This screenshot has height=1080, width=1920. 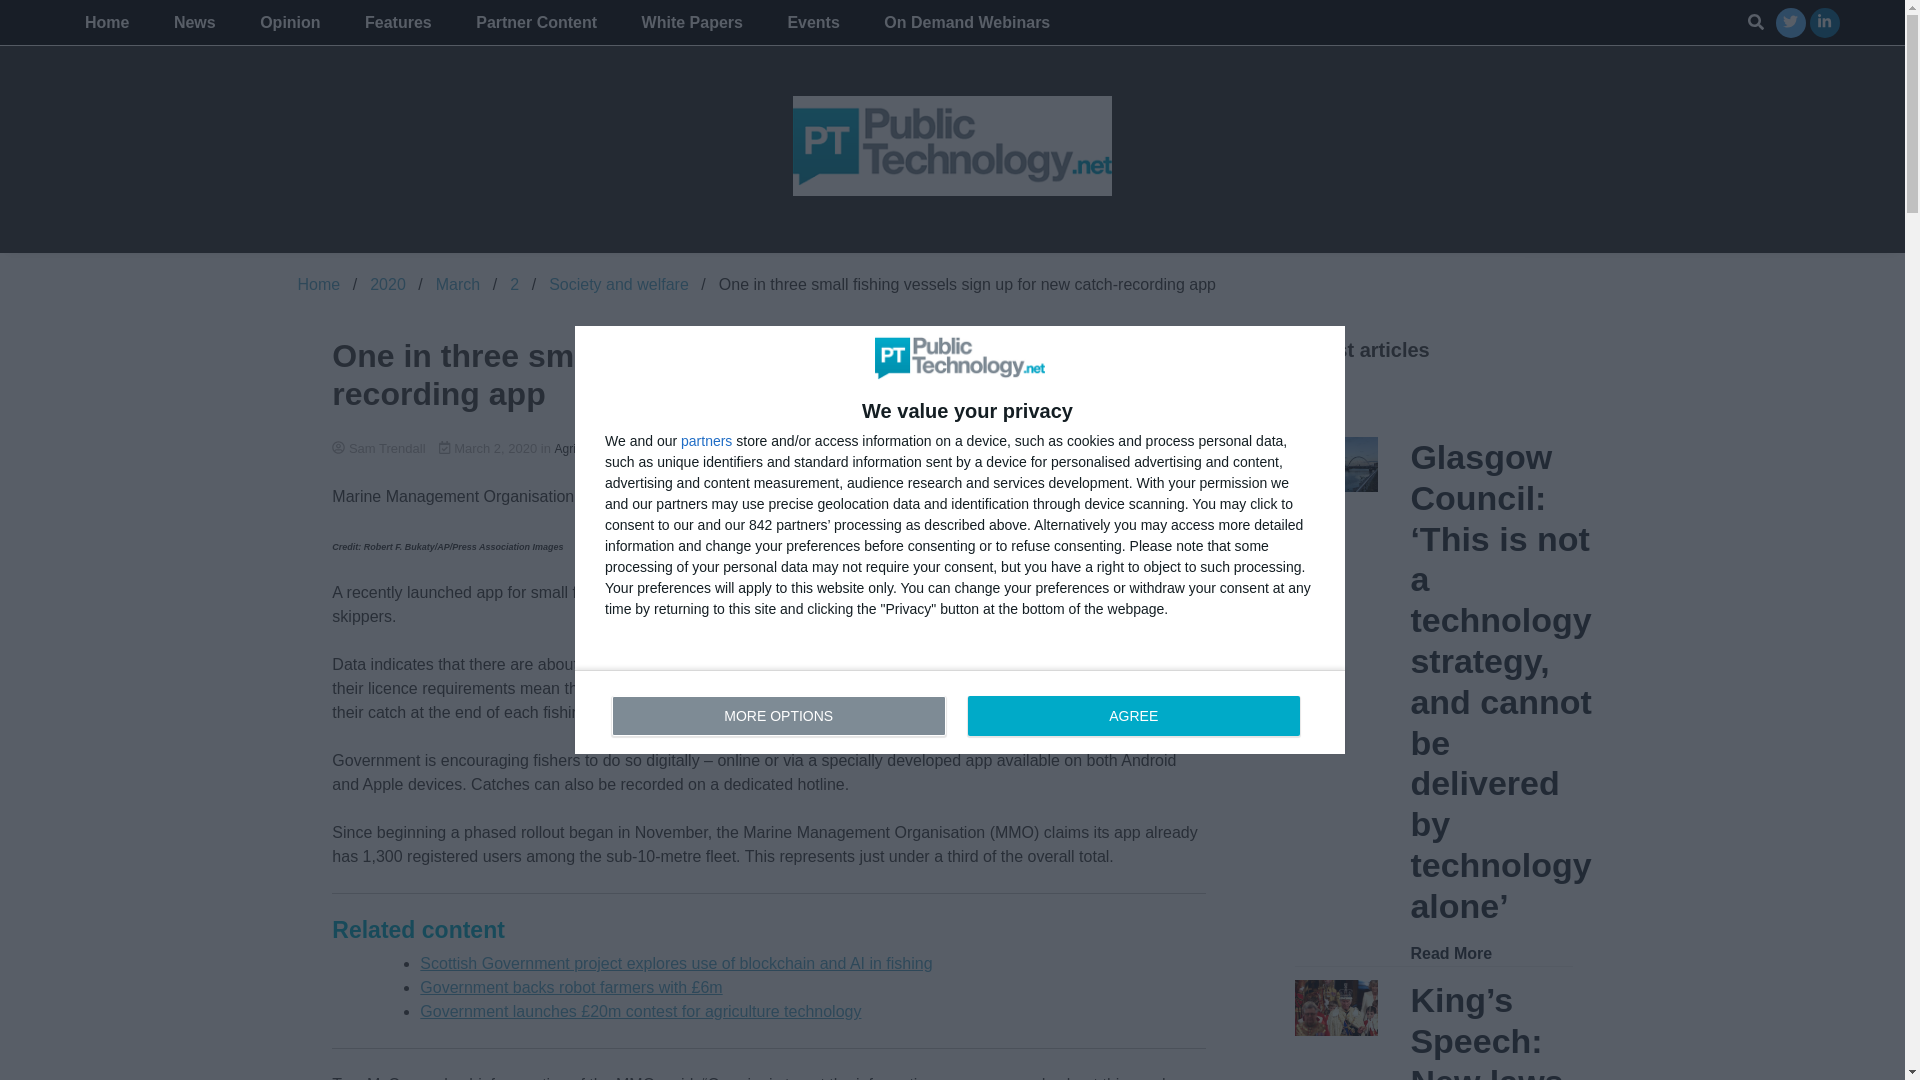 What do you see at coordinates (768, 448) in the screenshot?
I see `Sam Trendall` at bounding box center [768, 448].